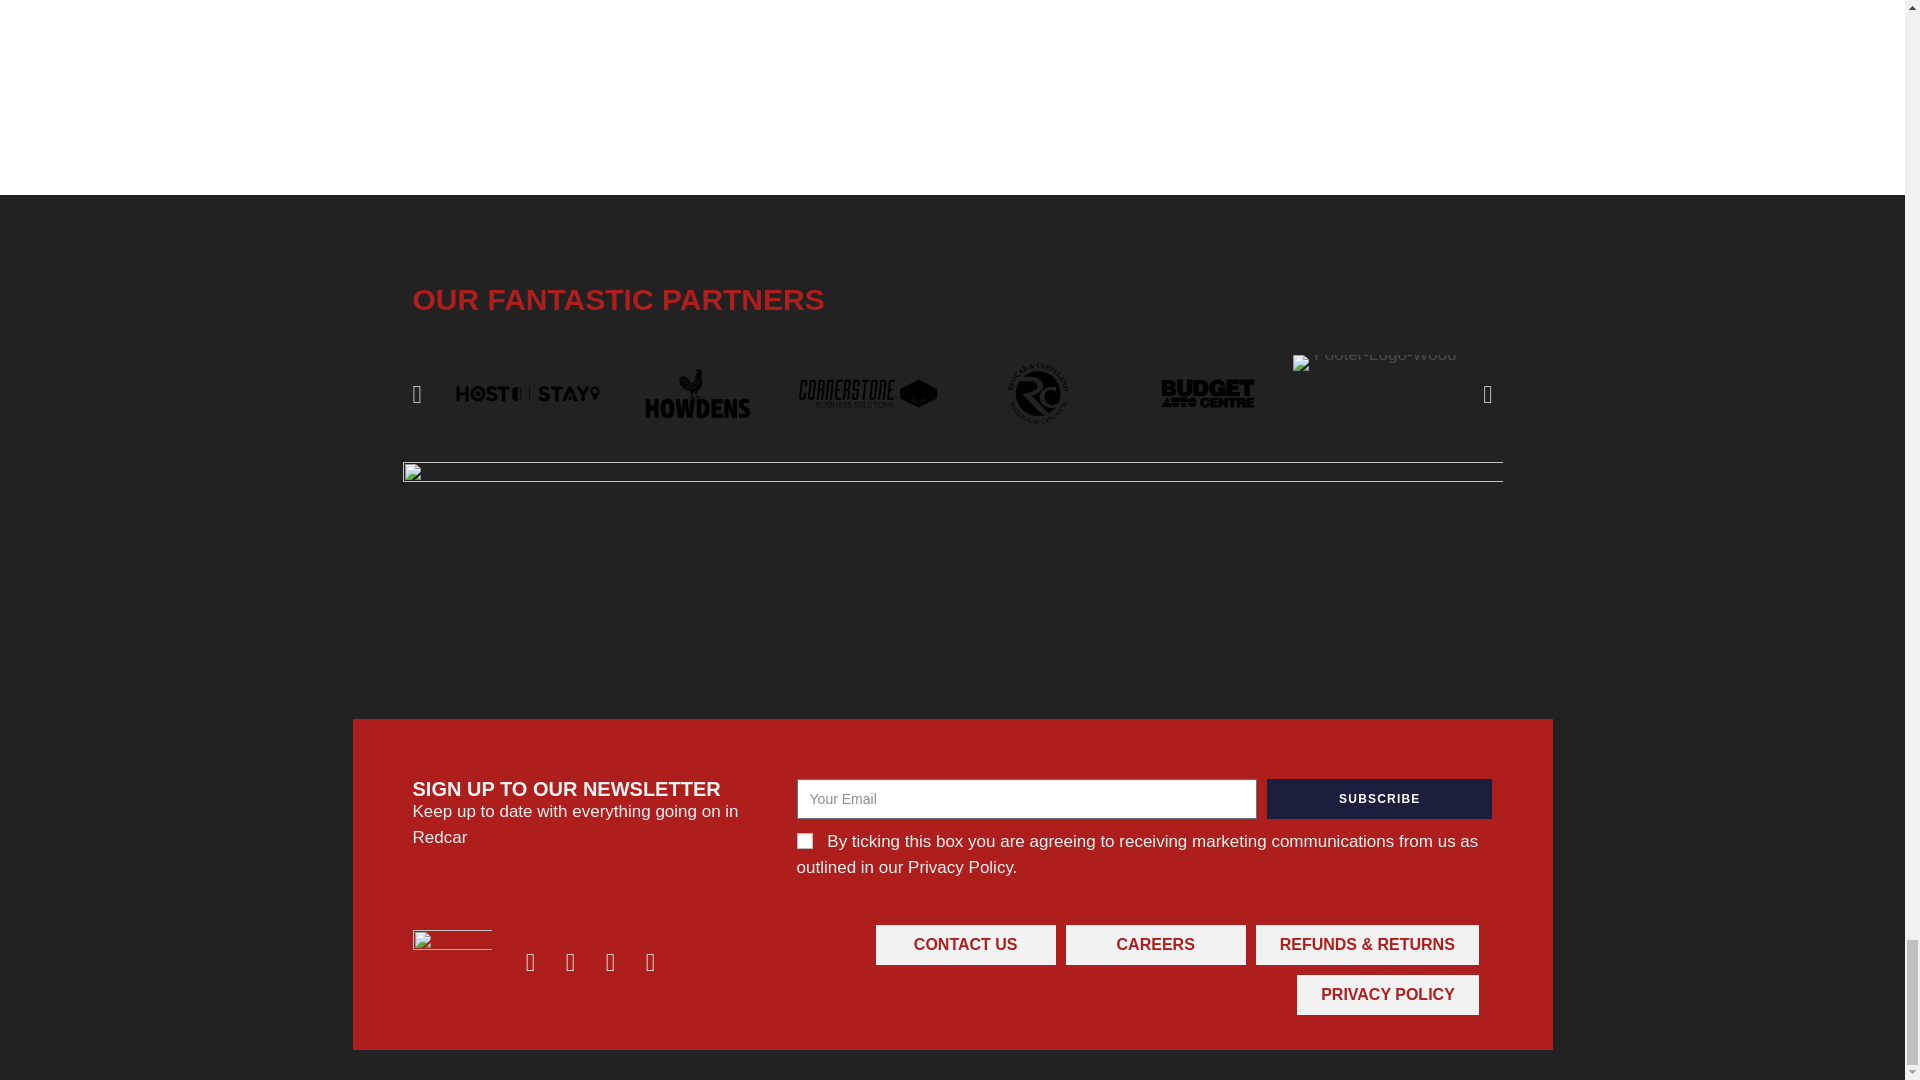  Describe the element at coordinates (804, 840) in the screenshot. I see `on` at that location.